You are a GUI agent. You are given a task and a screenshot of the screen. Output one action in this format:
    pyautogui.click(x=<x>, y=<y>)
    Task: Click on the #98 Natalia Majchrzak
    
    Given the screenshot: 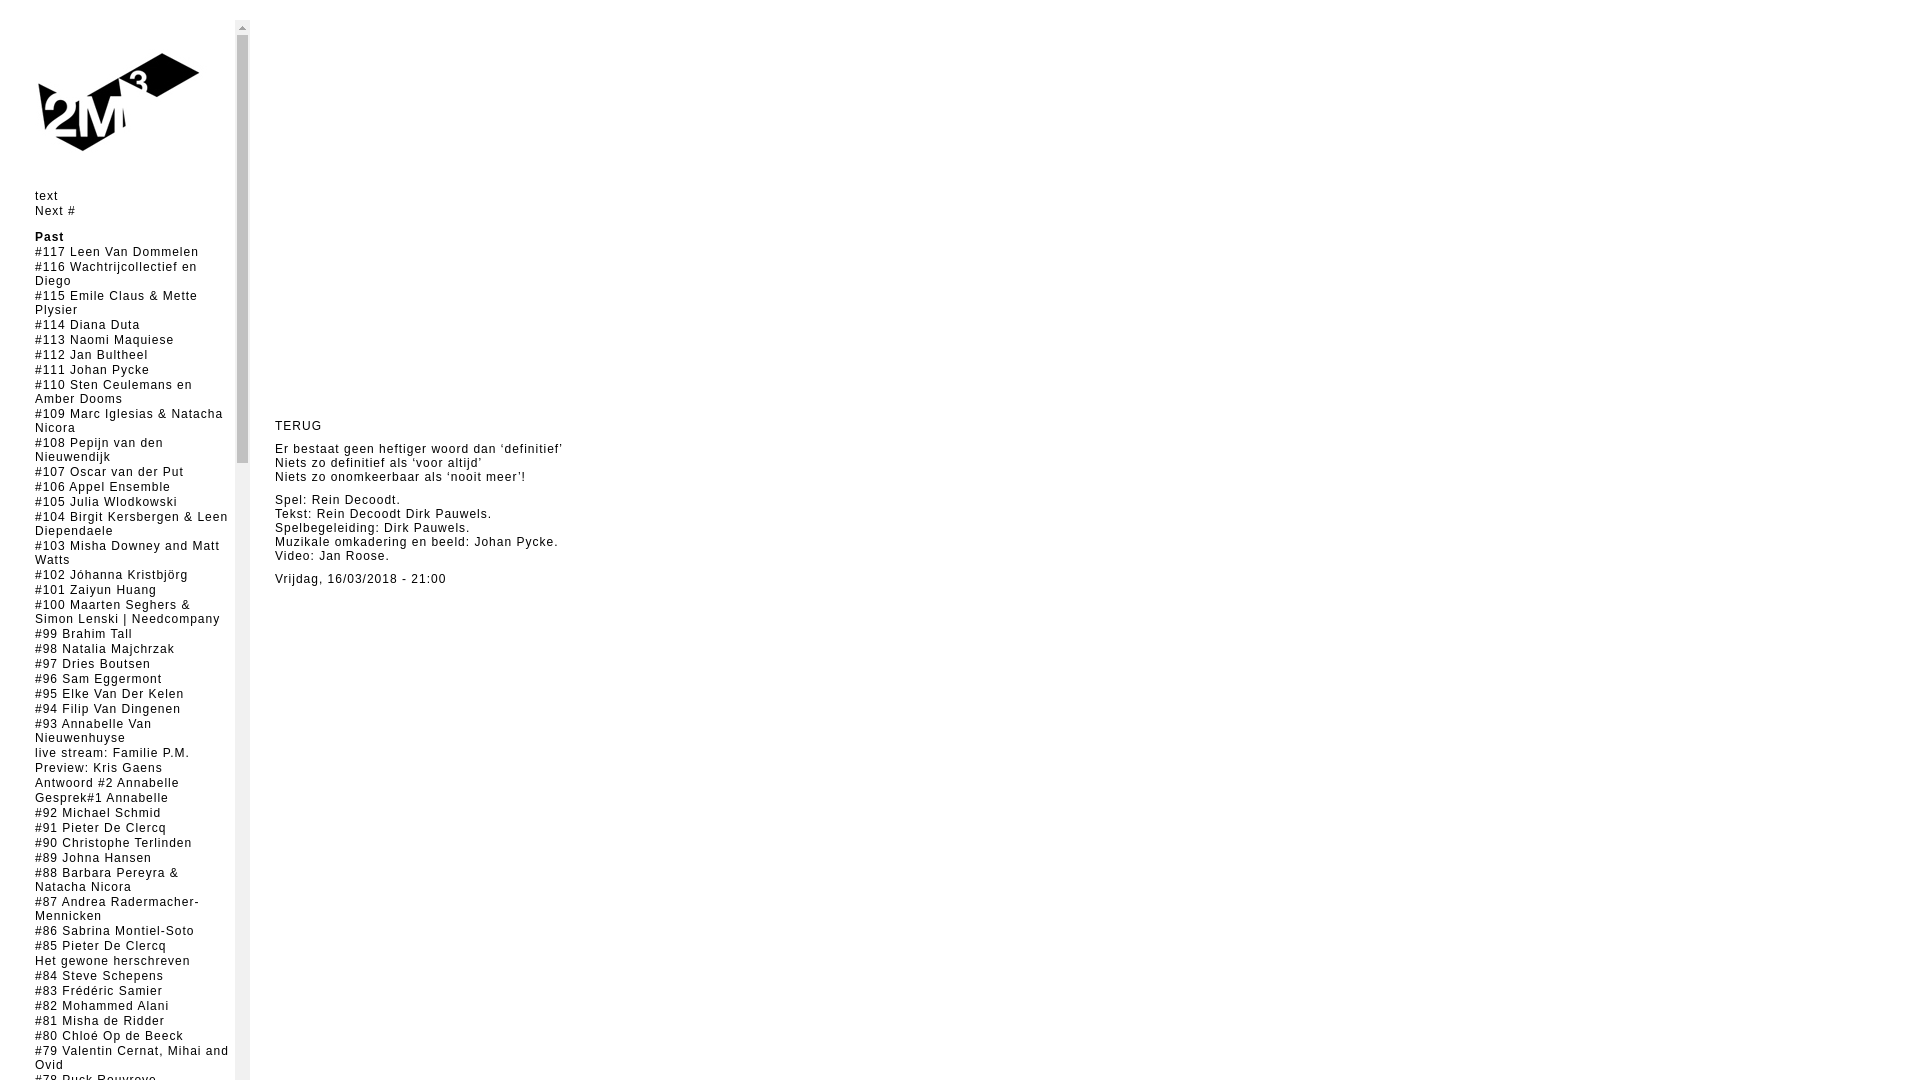 What is the action you would take?
    pyautogui.click(x=105, y=649)
    